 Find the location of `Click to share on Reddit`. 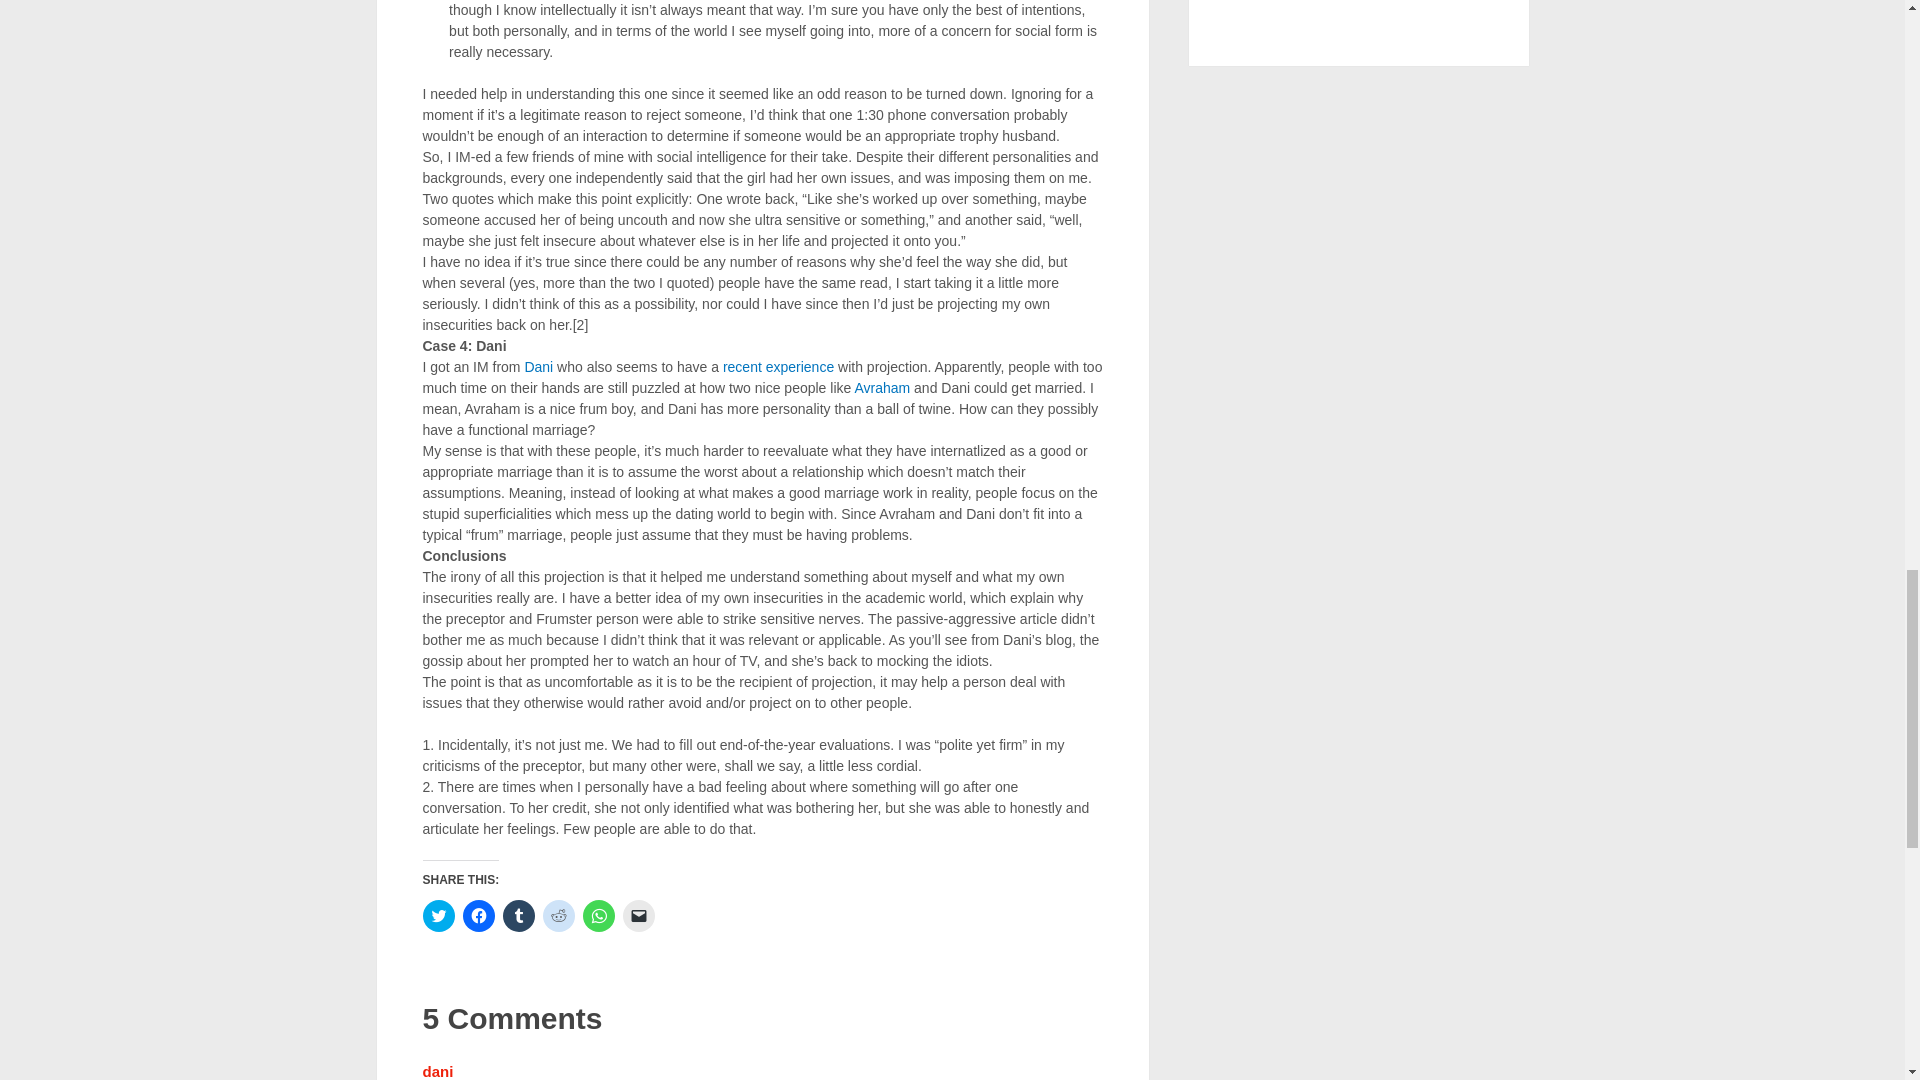

Click to share on Reddit is located at coordinates (558, 916).